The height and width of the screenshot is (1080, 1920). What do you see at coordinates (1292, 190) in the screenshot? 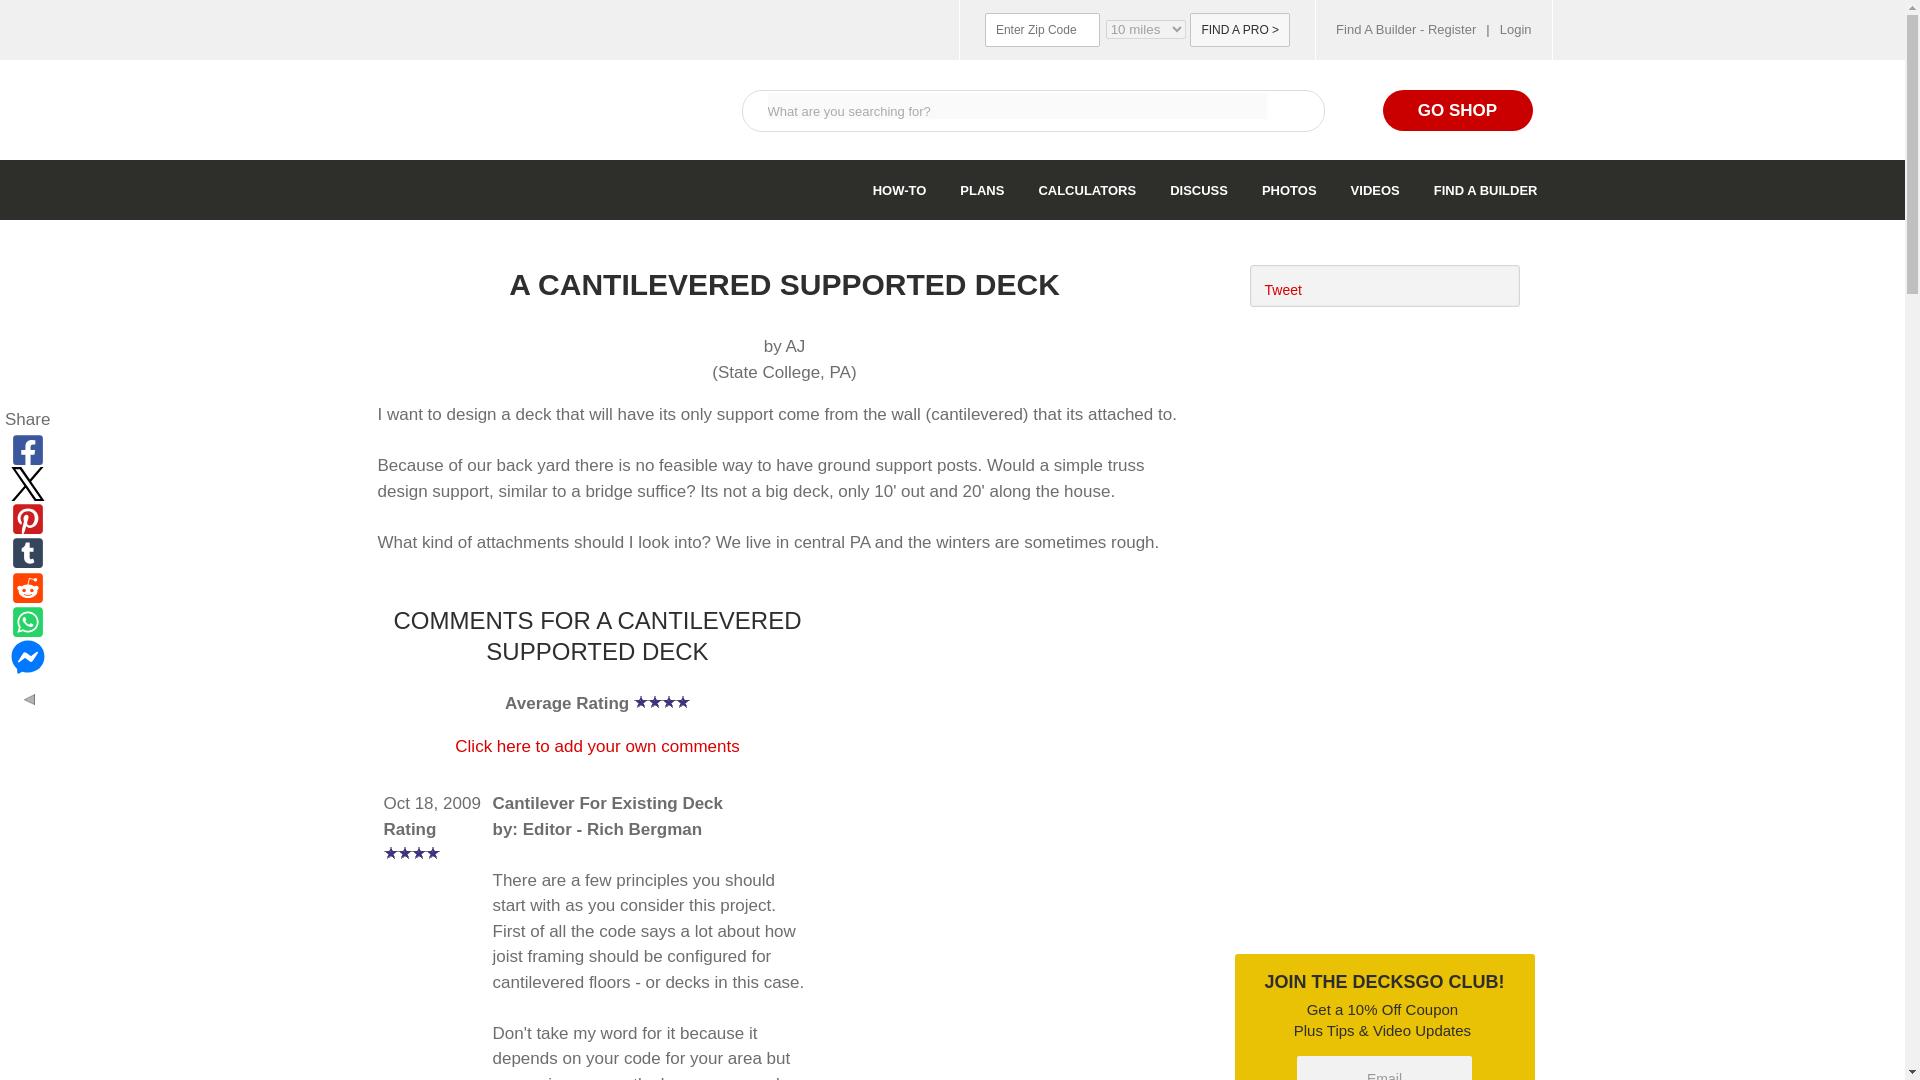
I see `PHOTOS` at bounding box center [1292, 190].